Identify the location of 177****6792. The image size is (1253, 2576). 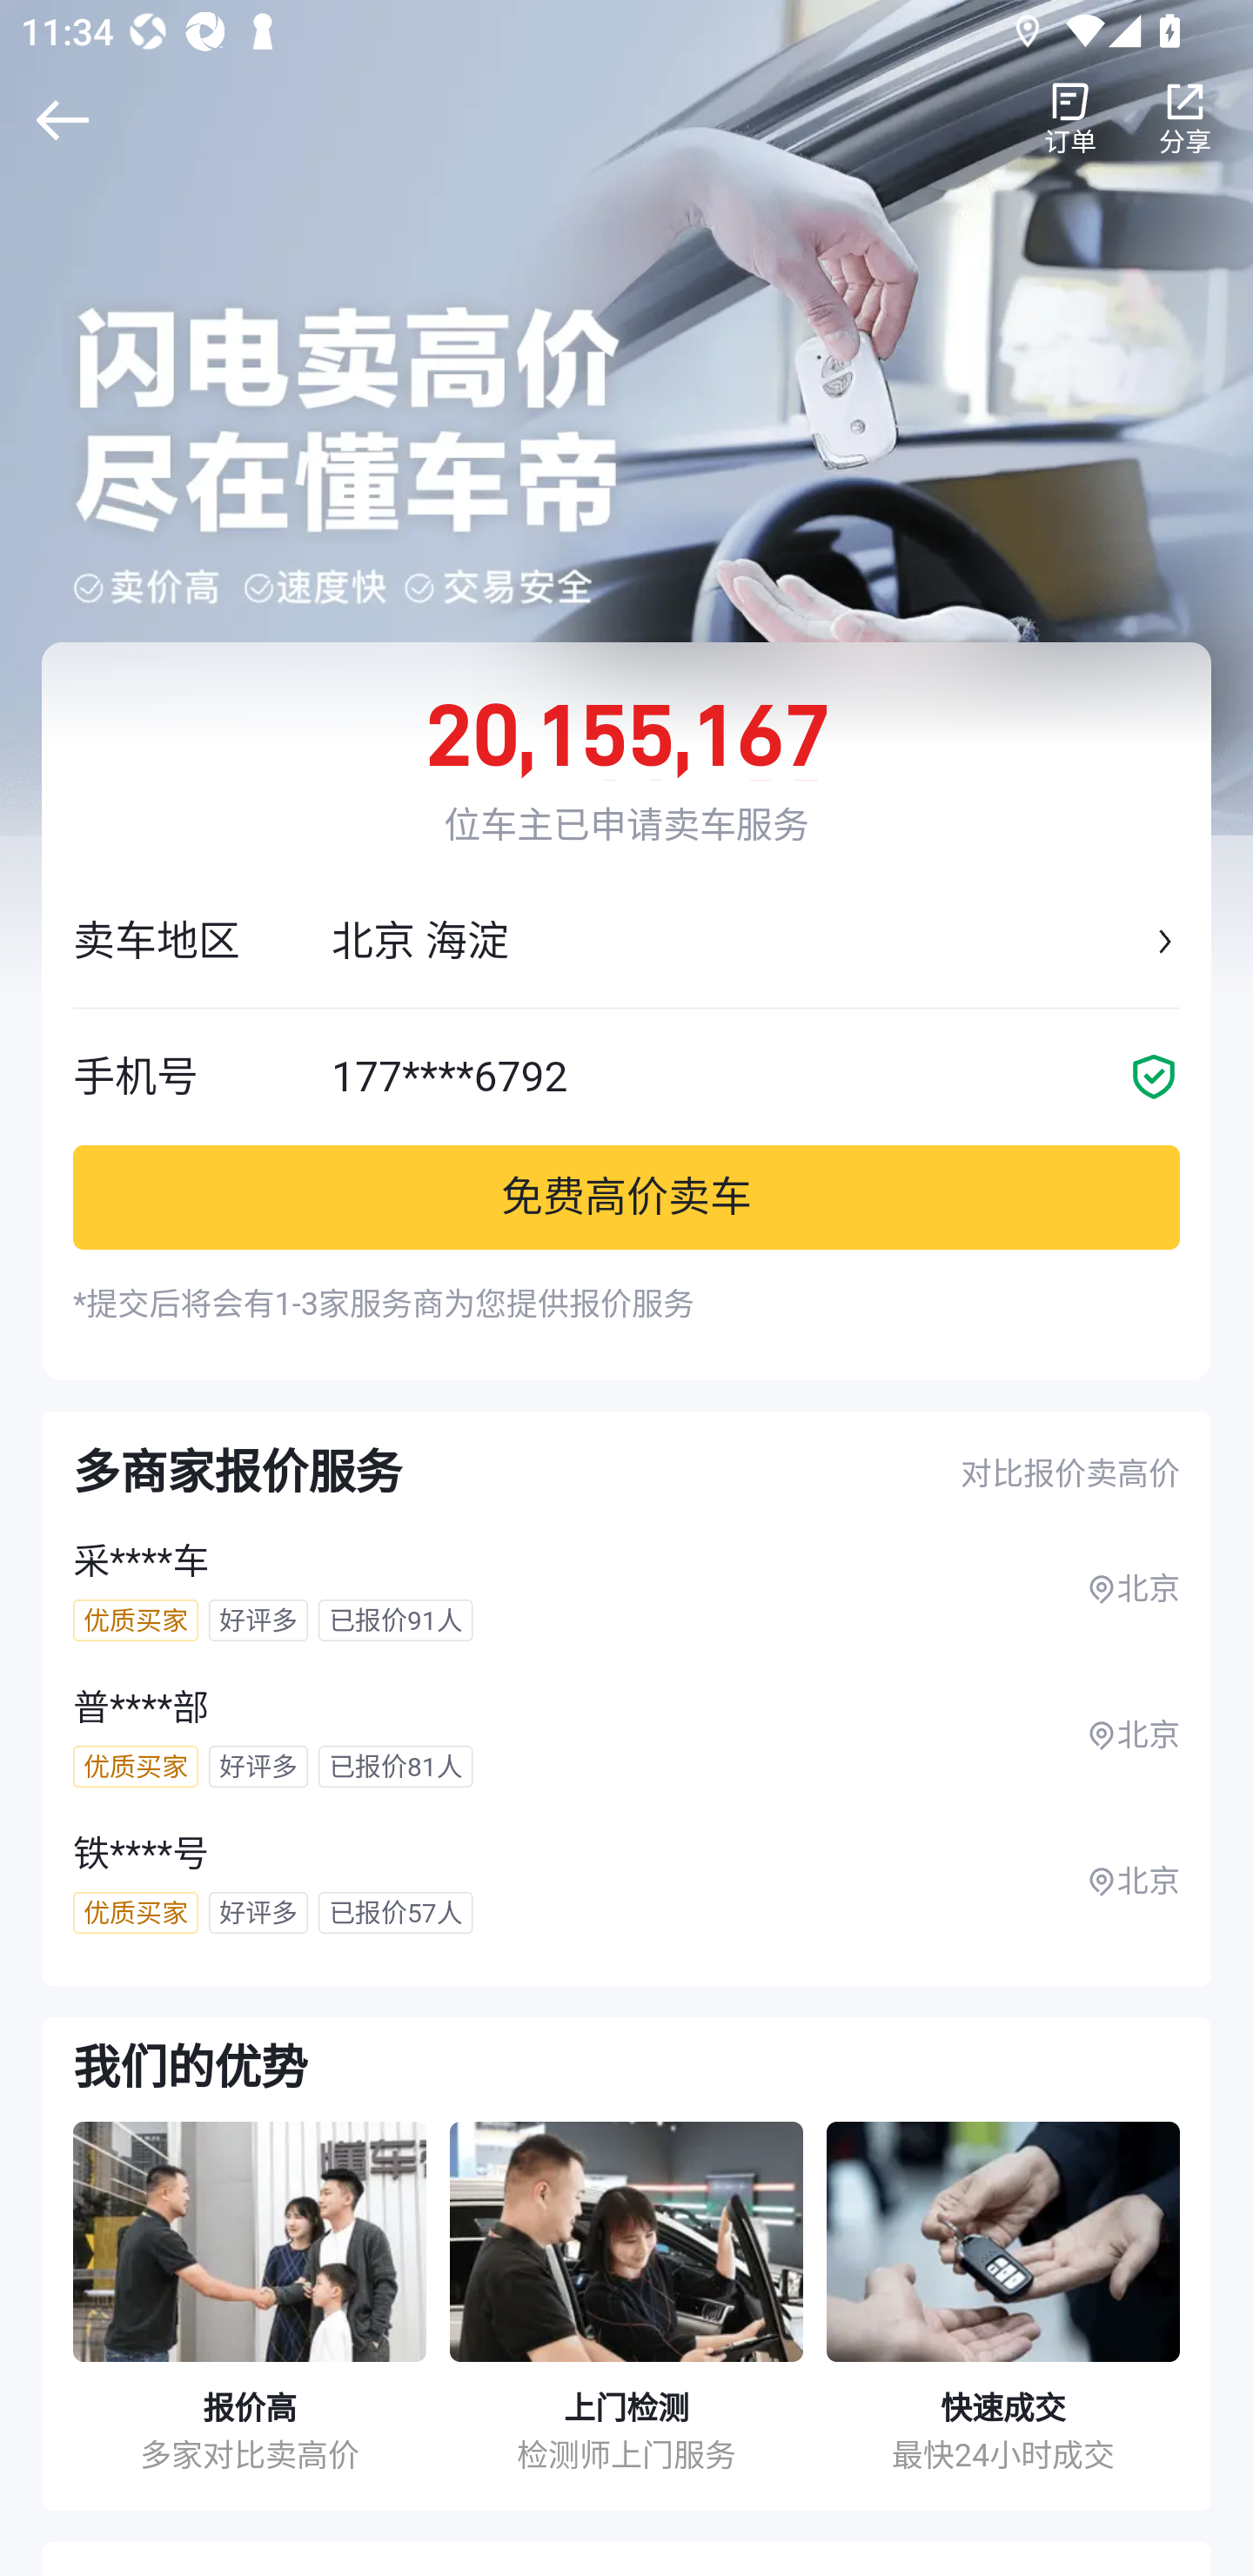
(755, 1076).